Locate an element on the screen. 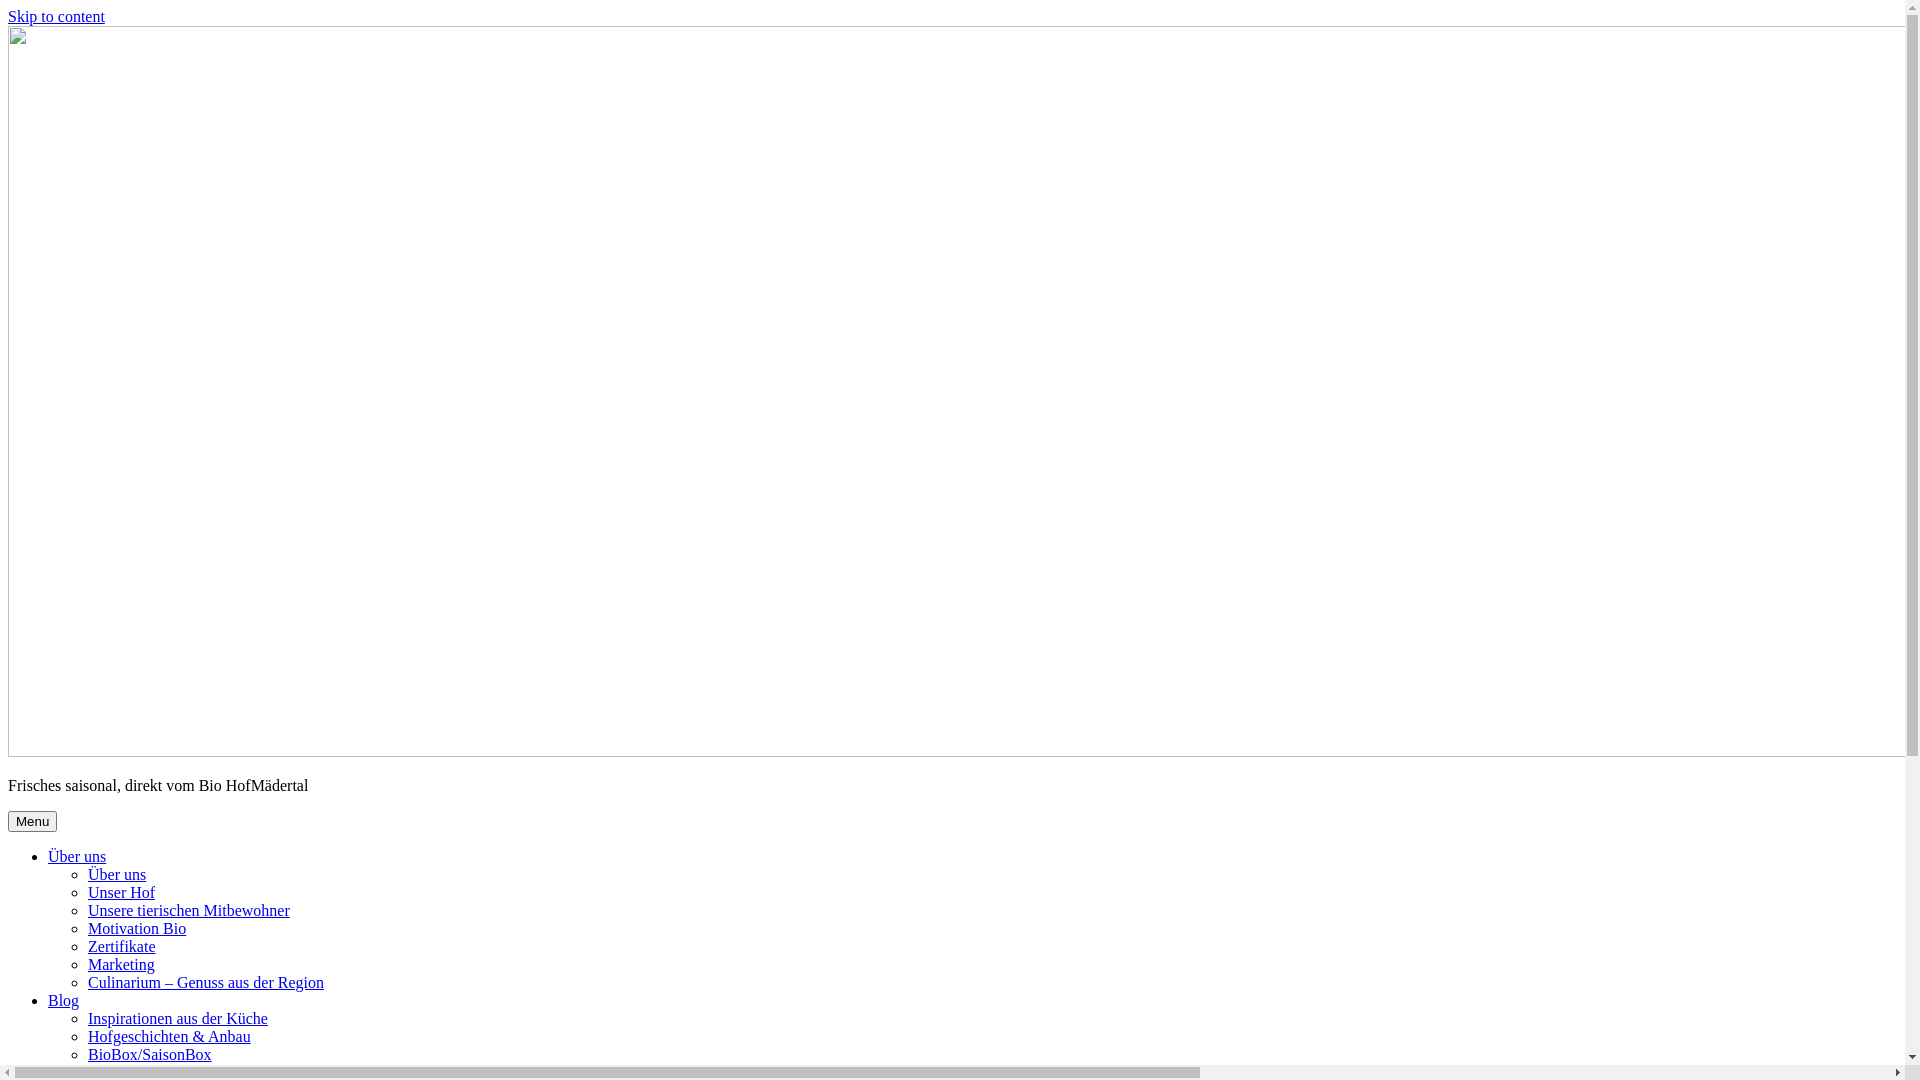 The width and height of the screenshot is (1920, 1080). Unser Hof is located at coordinates (122, 892).